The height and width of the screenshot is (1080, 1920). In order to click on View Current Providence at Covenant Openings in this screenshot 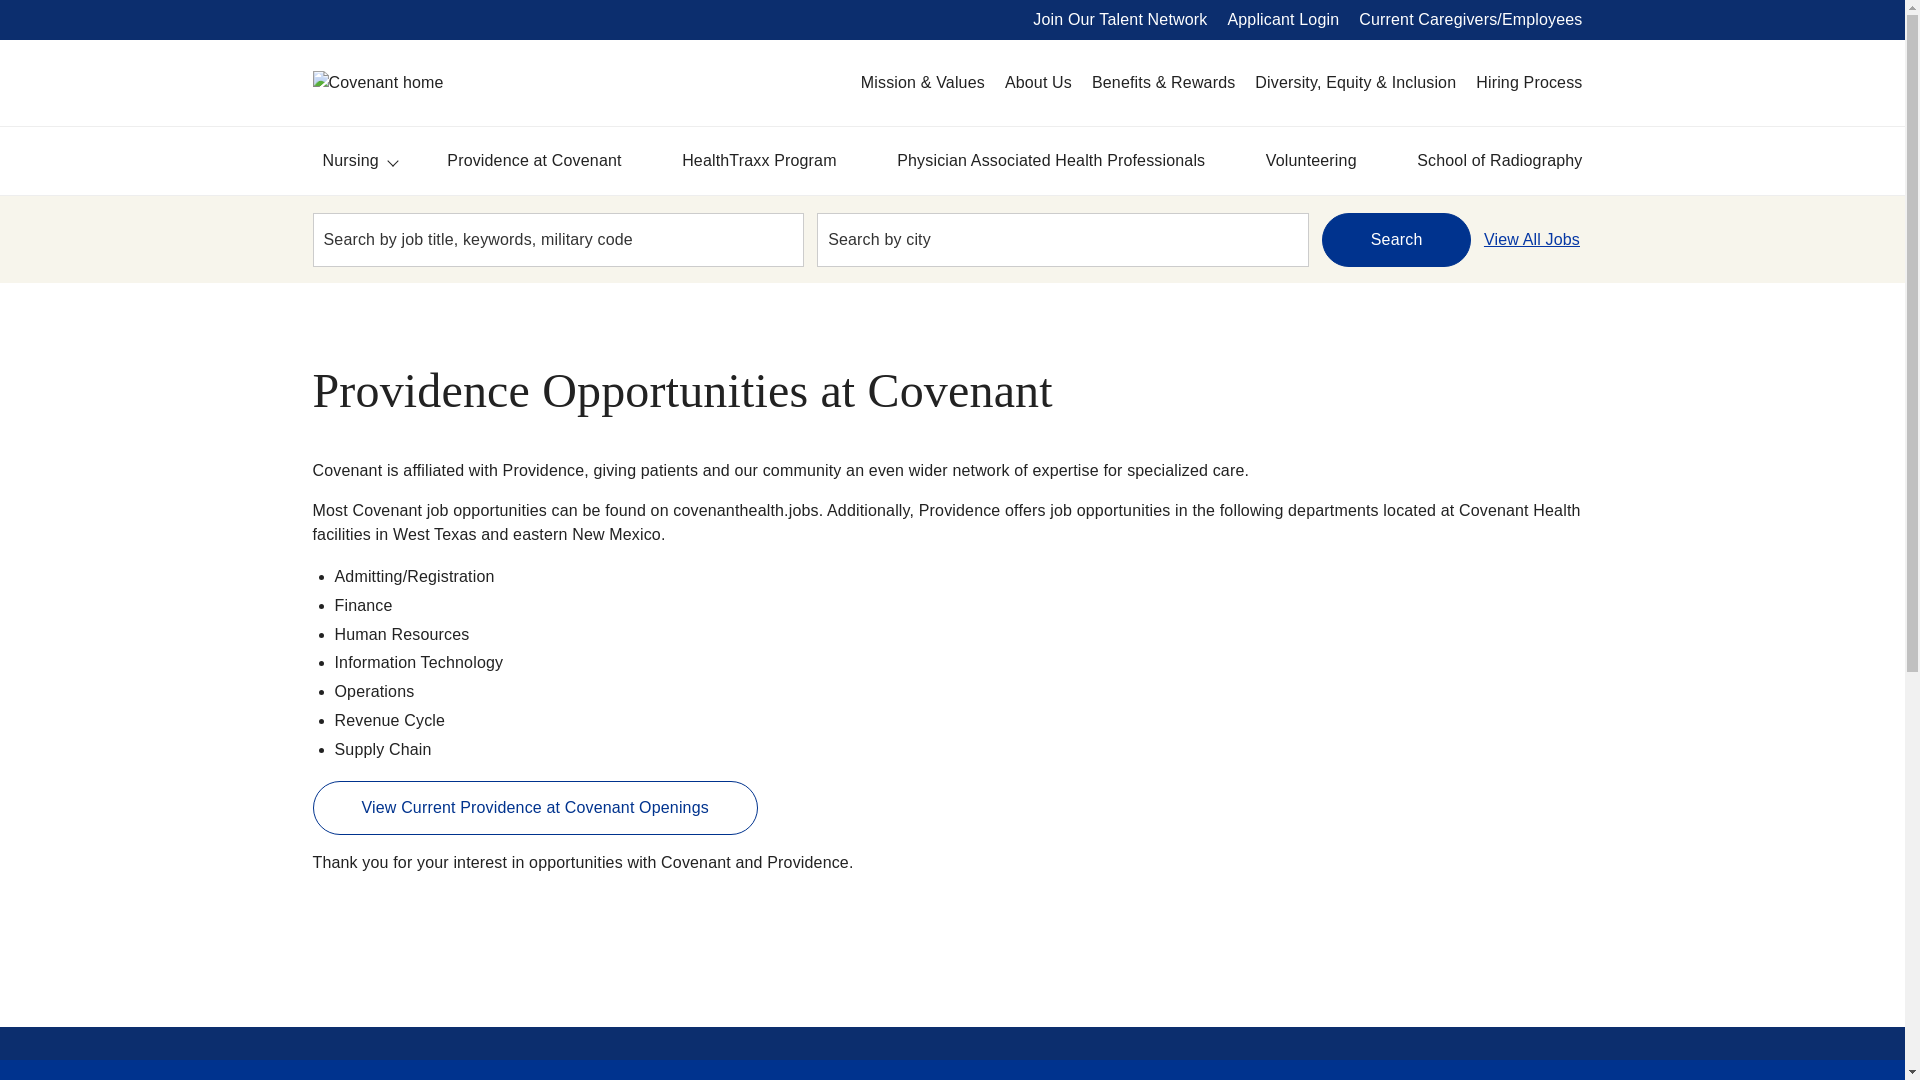, I will do `click(534, 807)`.